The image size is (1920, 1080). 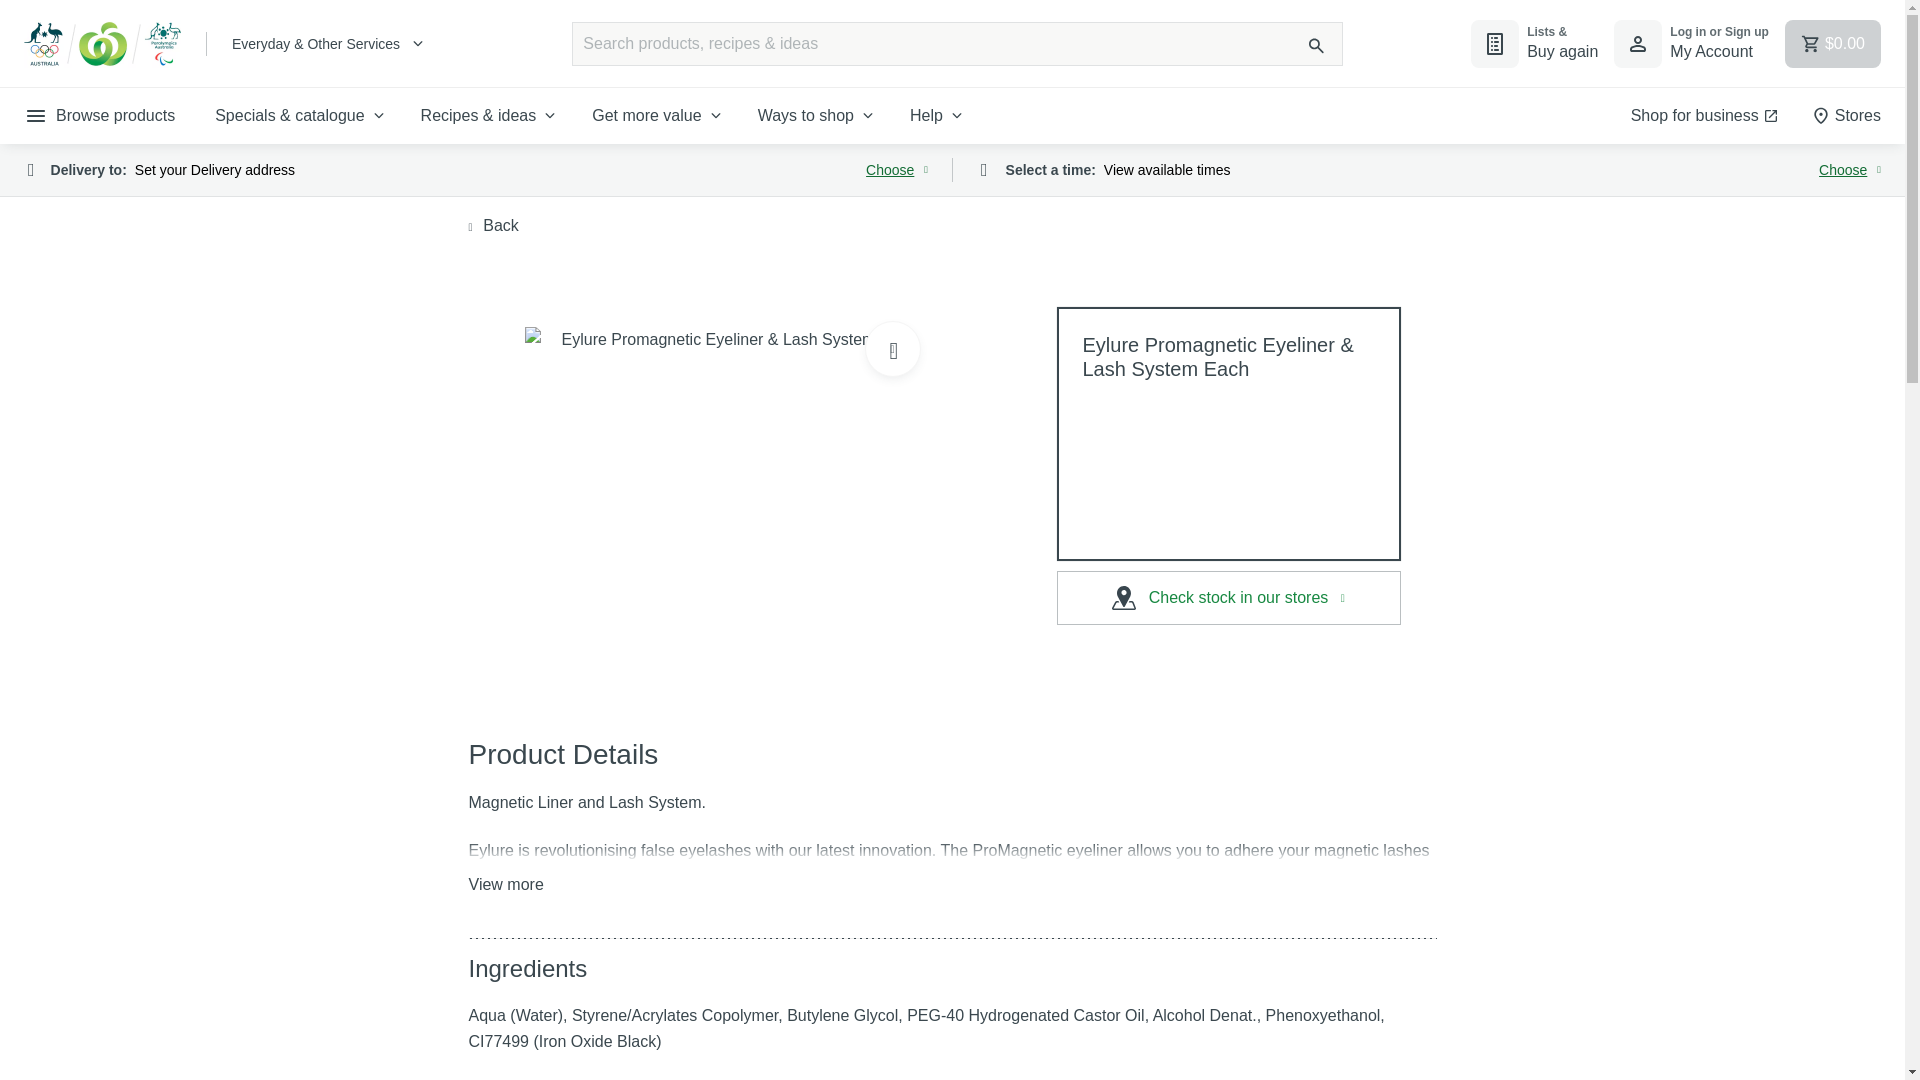 I want to click on Back, so click(x=476, y=170).